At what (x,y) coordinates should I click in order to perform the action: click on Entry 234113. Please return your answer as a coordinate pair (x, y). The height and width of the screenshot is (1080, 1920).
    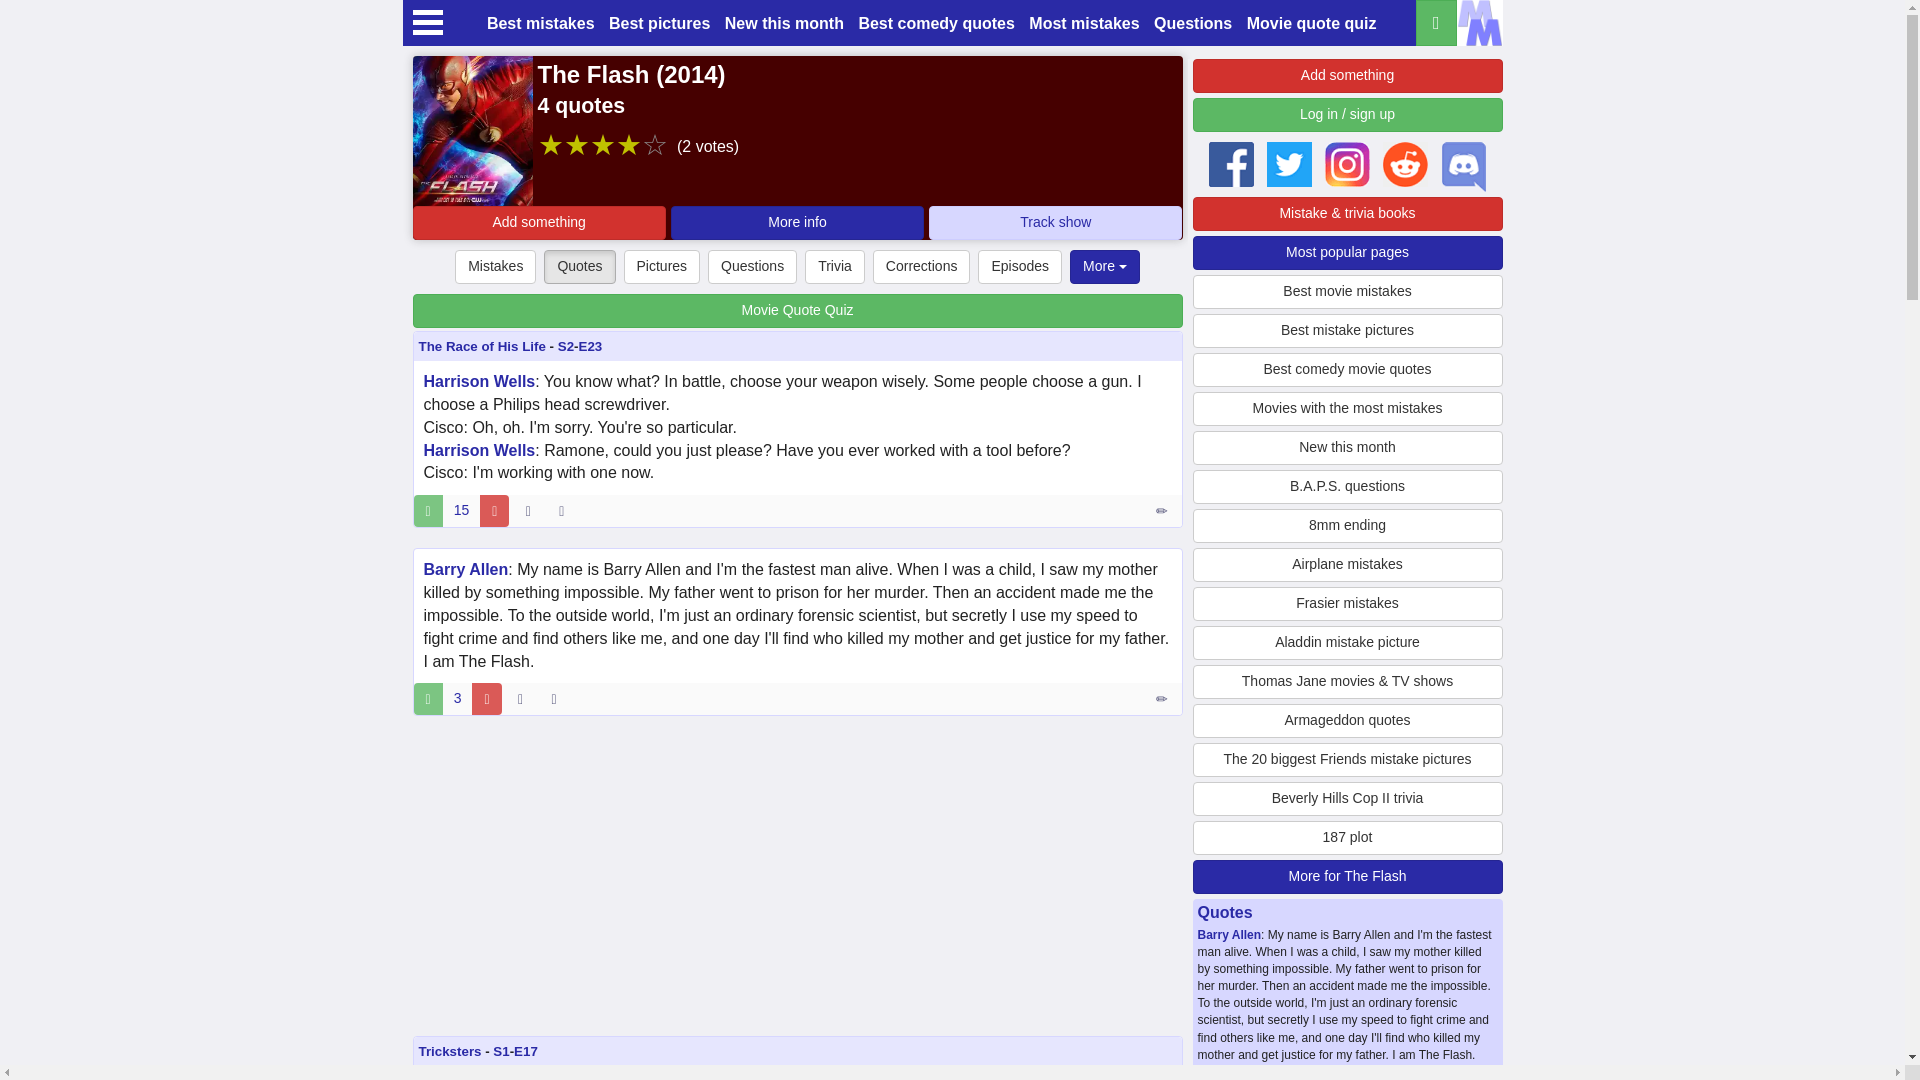
    Looking at the image, I should click on (1163, 698).